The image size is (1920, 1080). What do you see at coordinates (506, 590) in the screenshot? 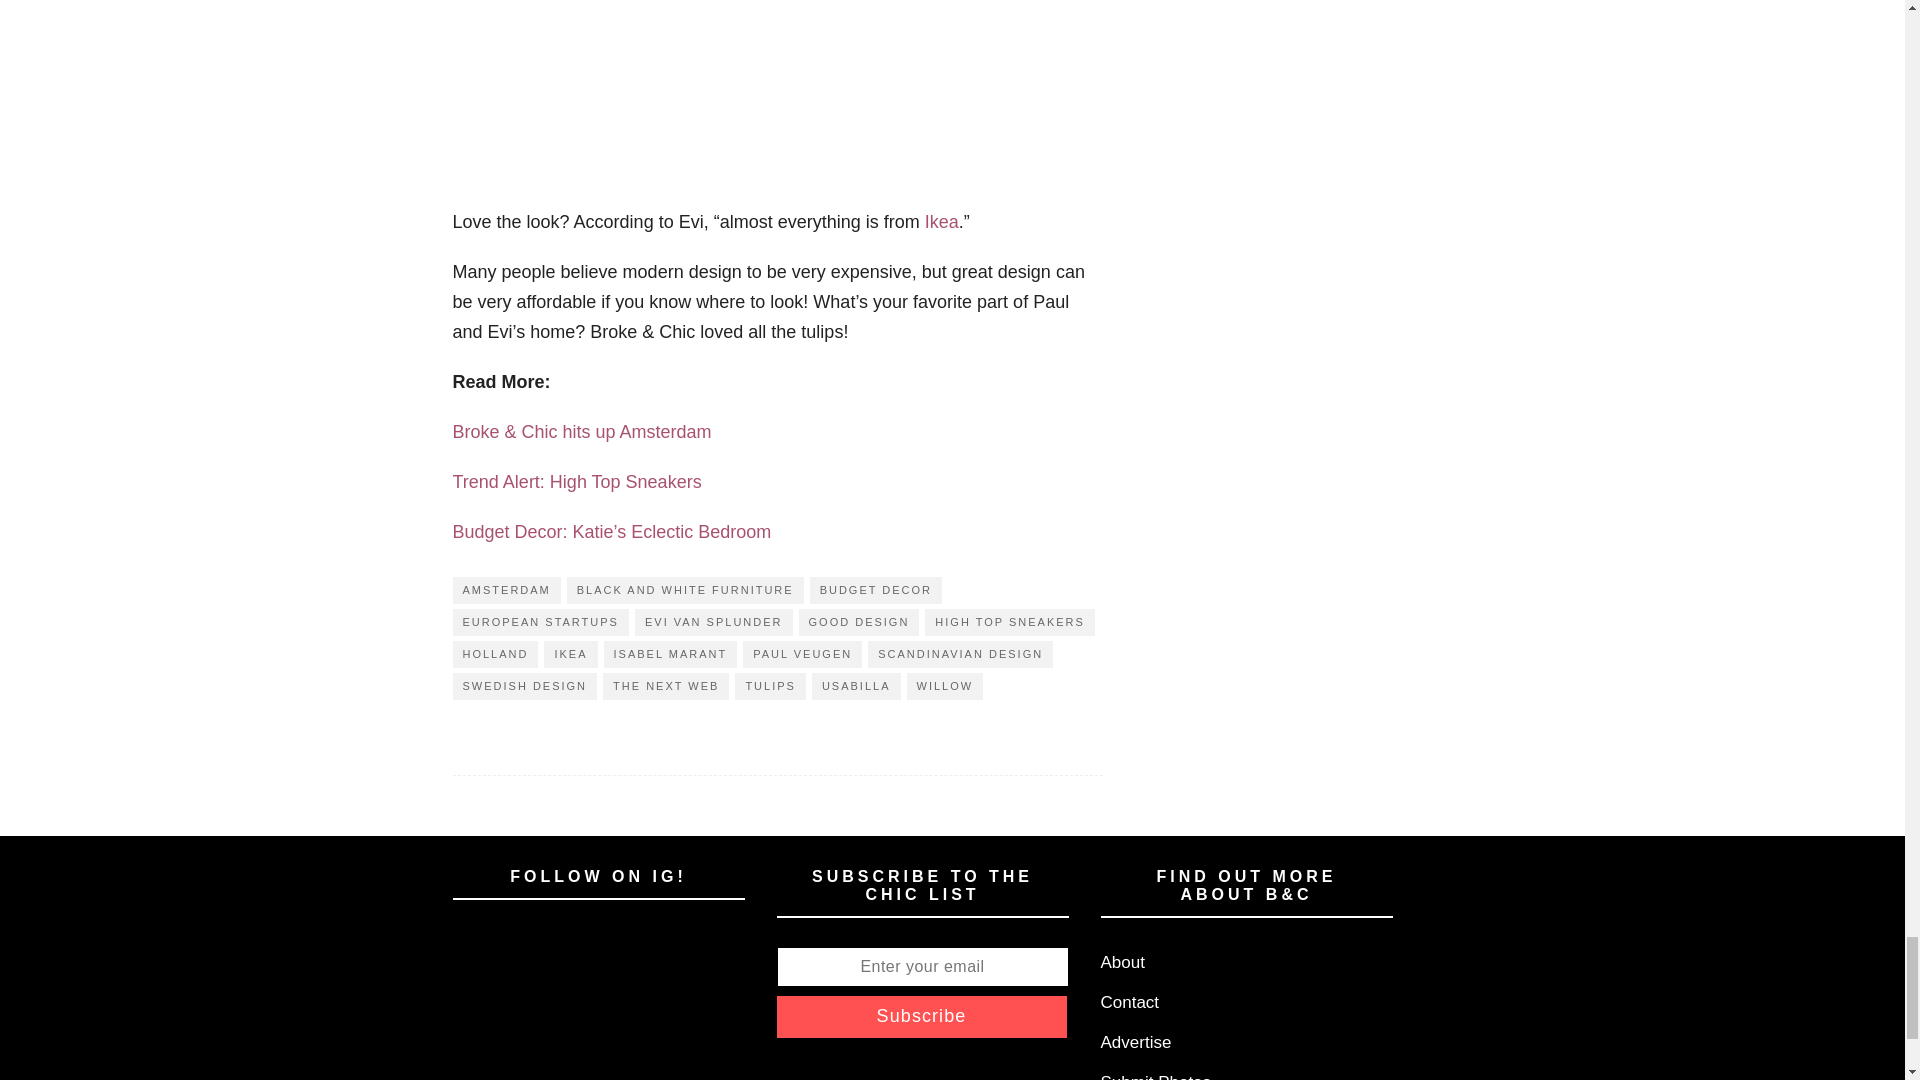
I see `AMSTERDAM` at bounding box center [506, 590].